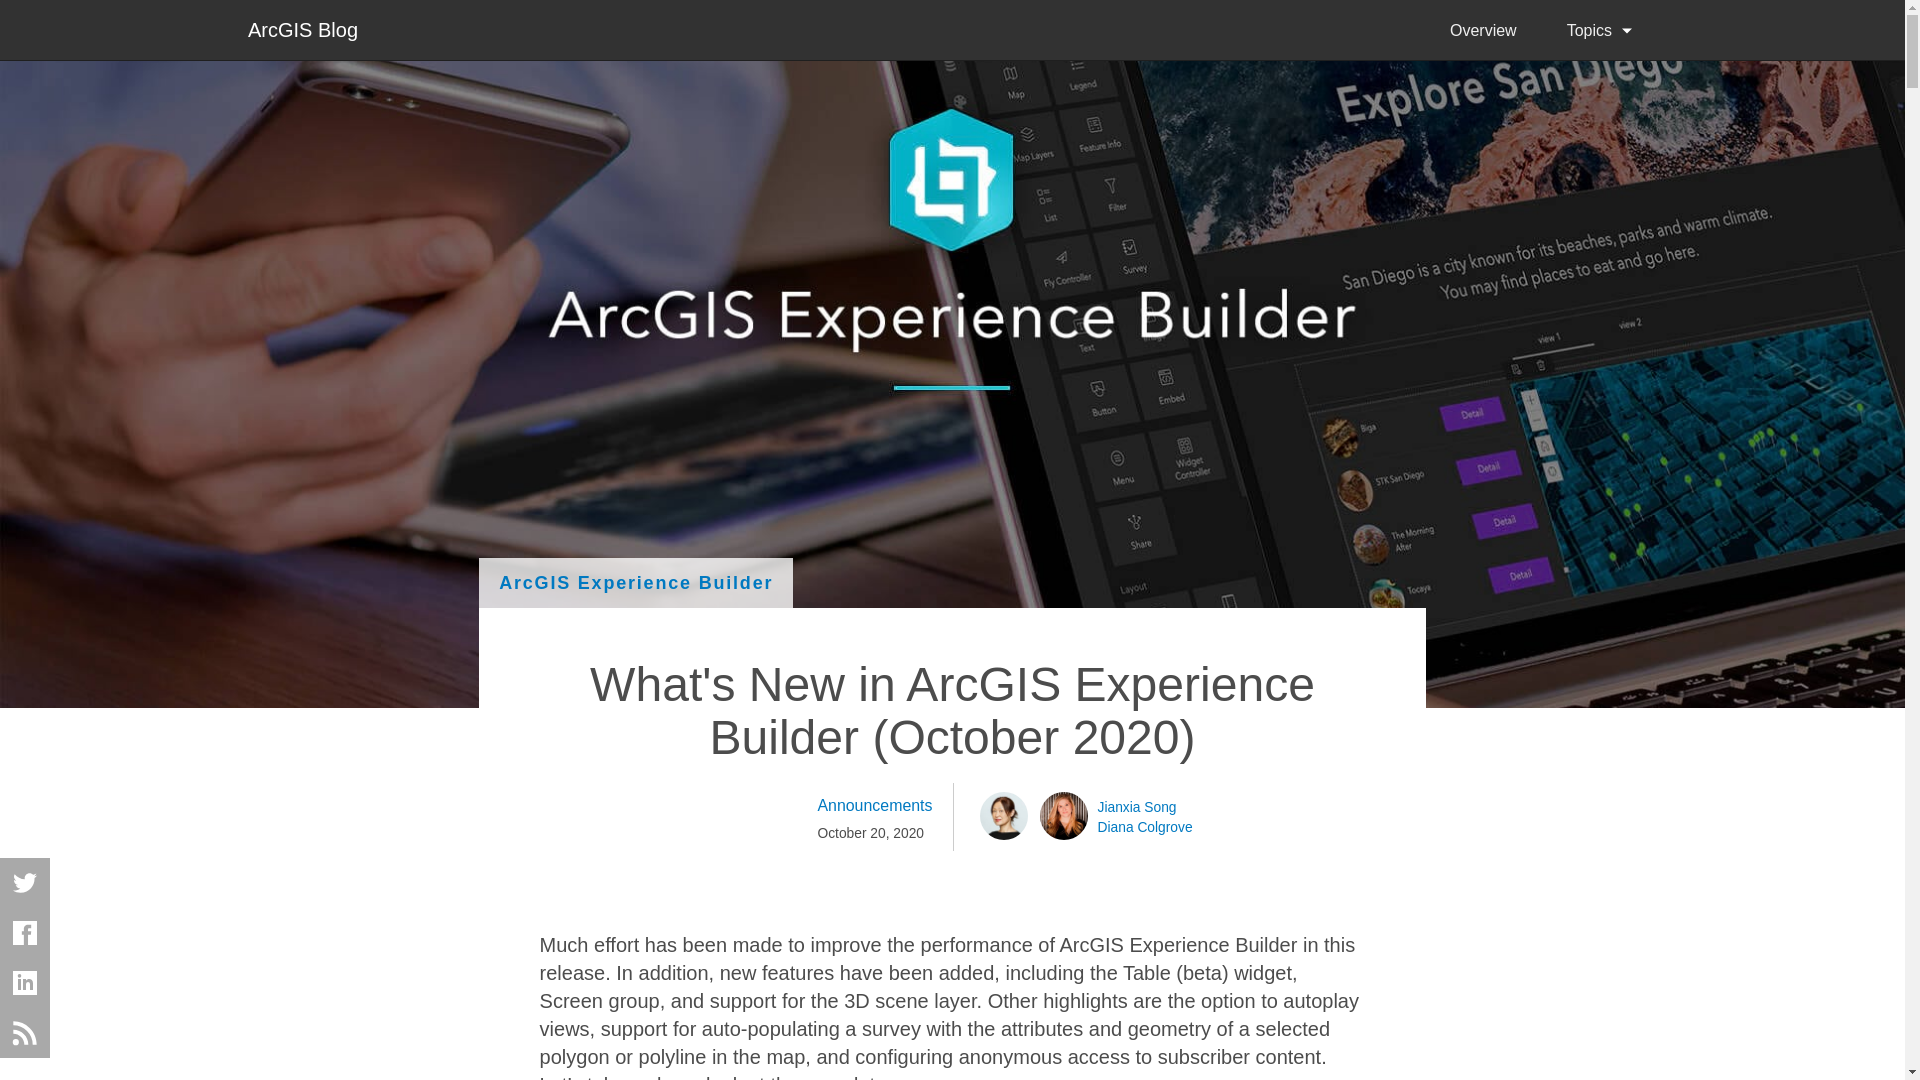 The image size is (1920, 1080). I want to click on ArcGIS Blog, so click(302, 28).